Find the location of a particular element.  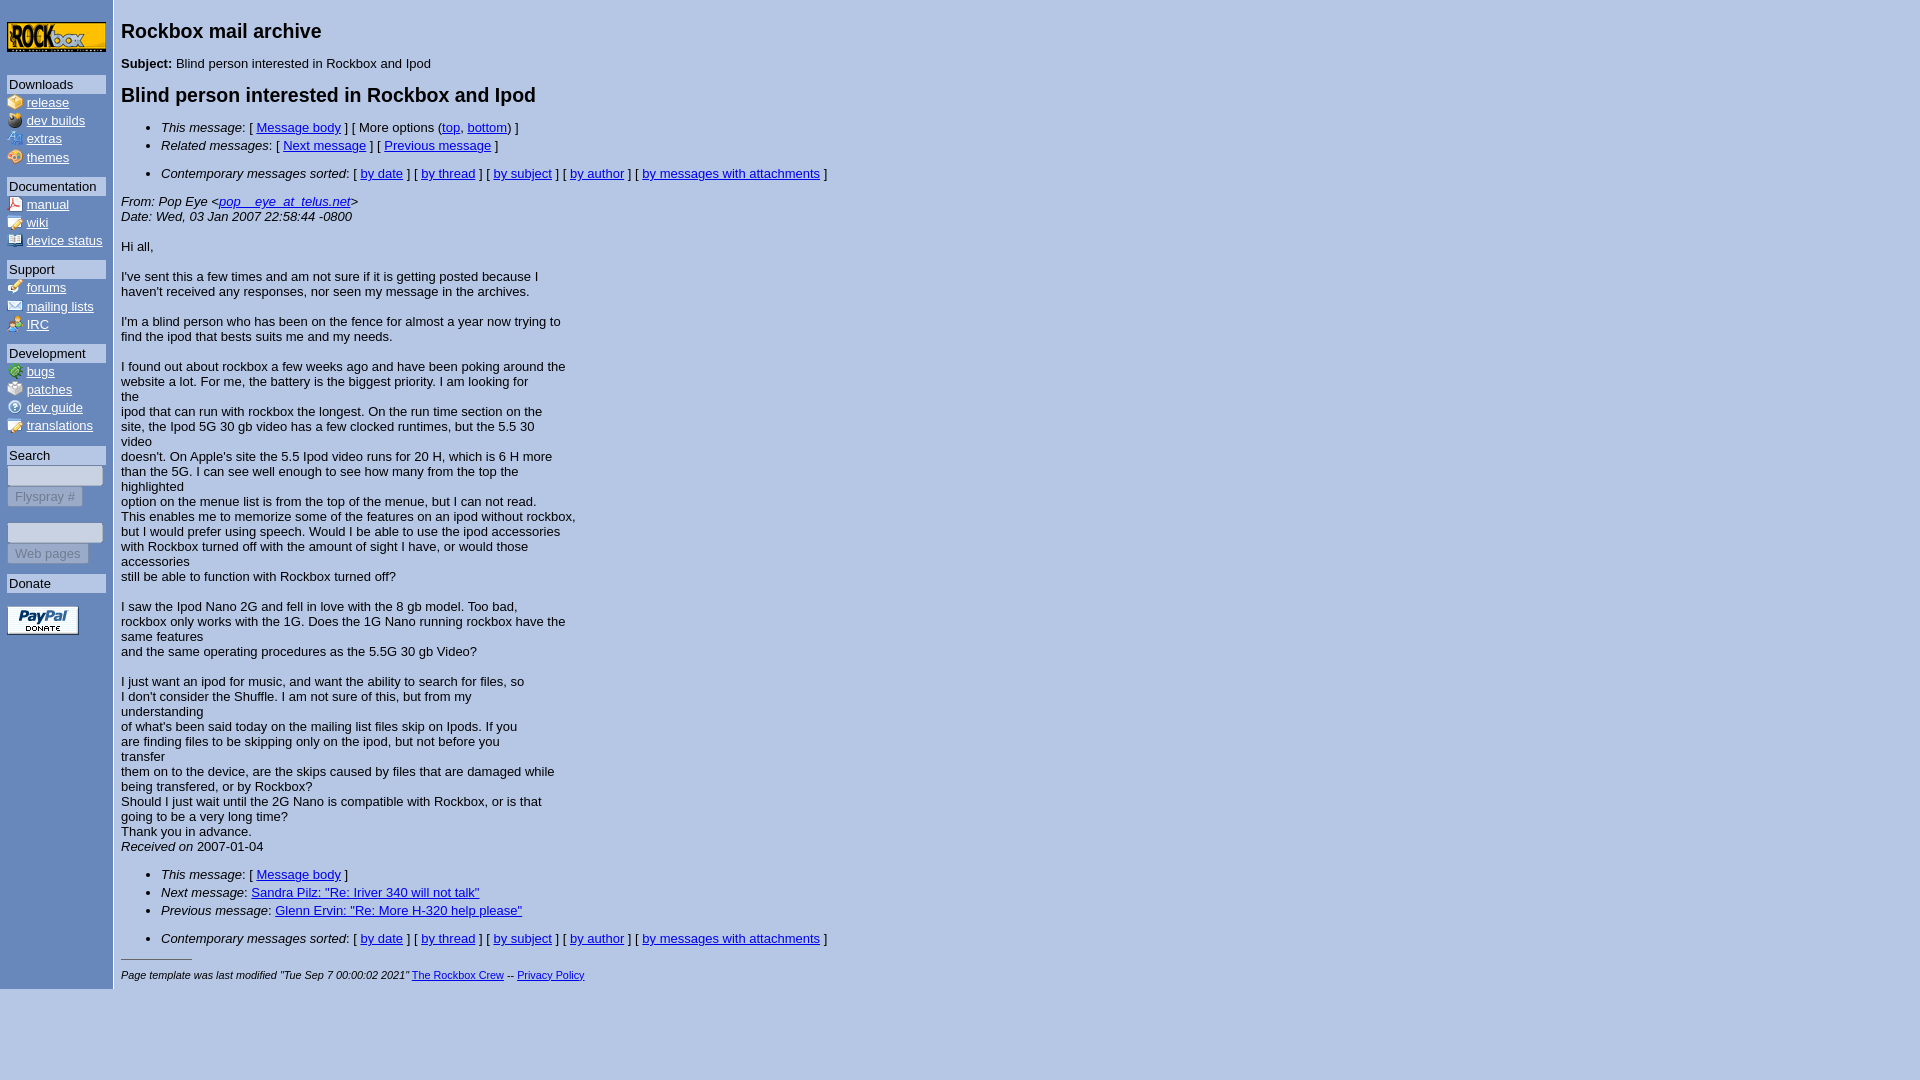

Previous message is located at coordinates (438, 146).